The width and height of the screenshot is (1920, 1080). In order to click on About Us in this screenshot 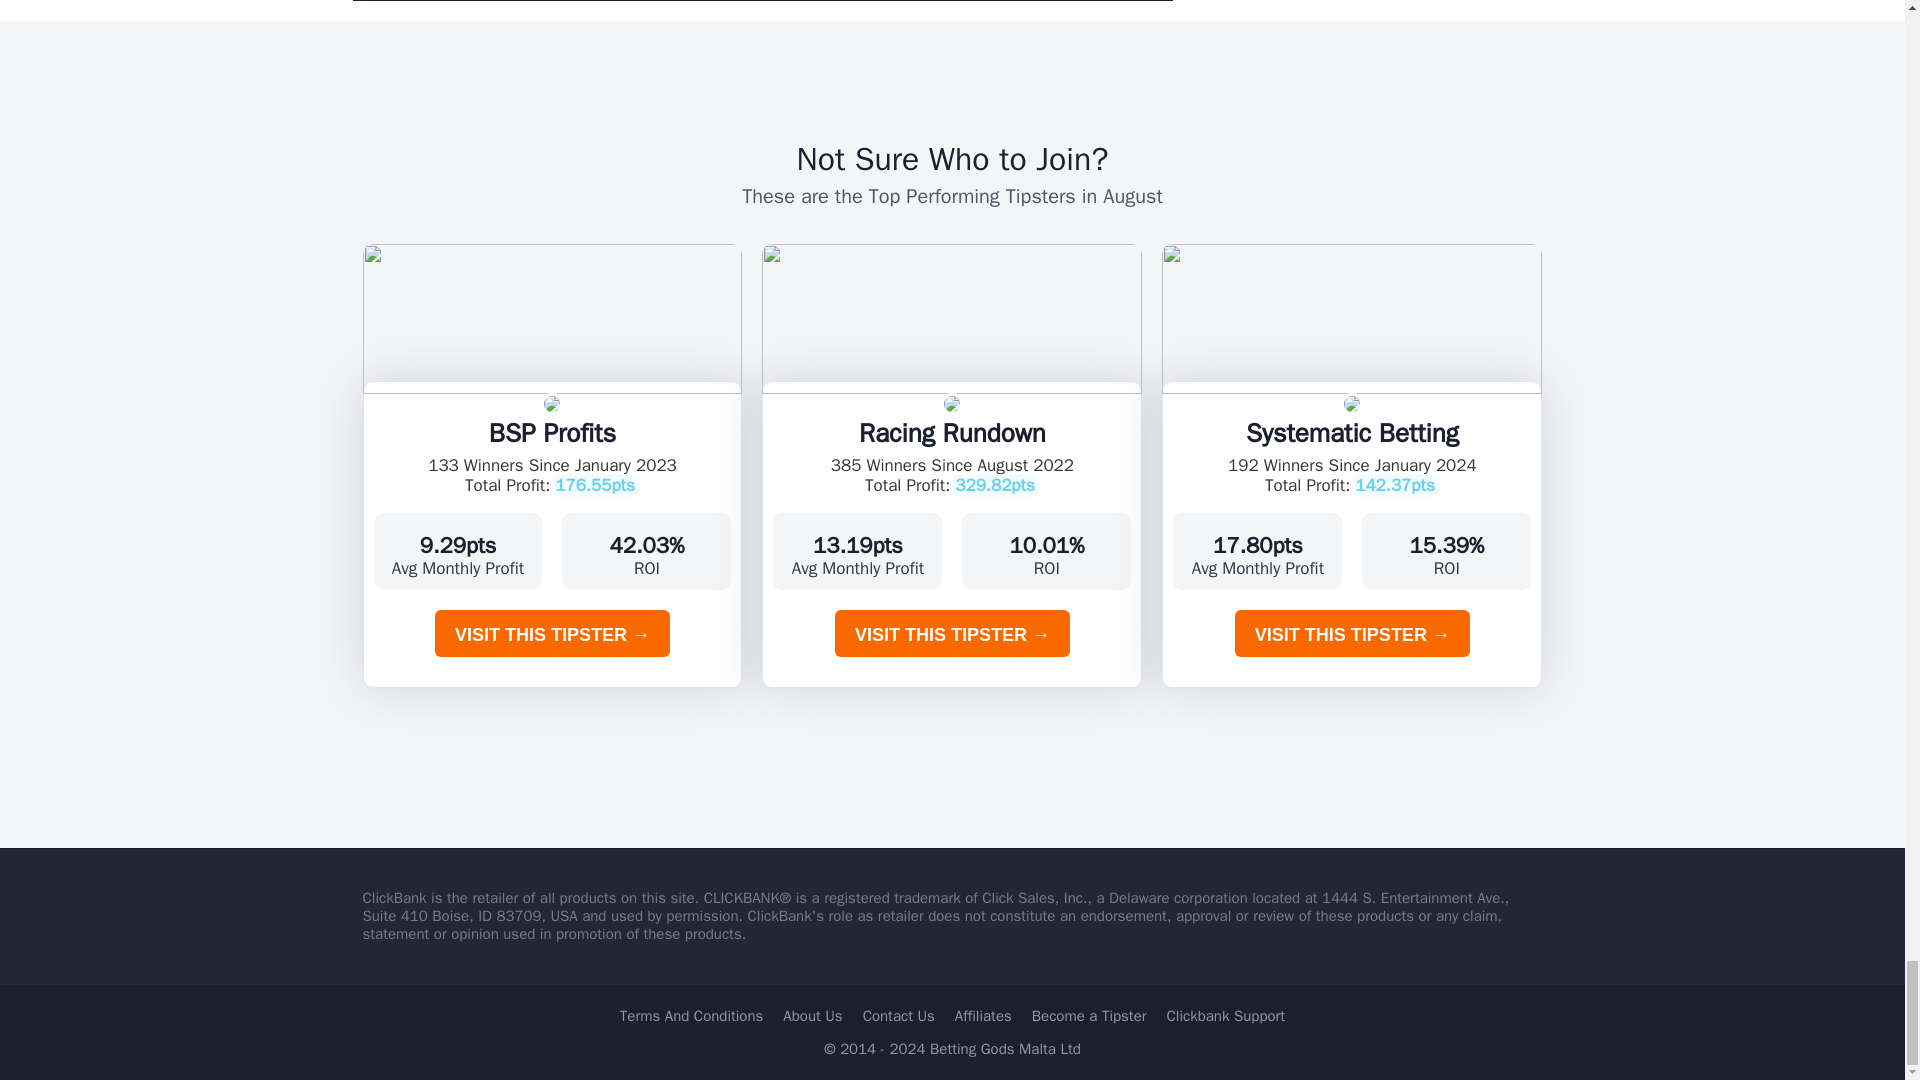, I will do `click(812, 1015)`.